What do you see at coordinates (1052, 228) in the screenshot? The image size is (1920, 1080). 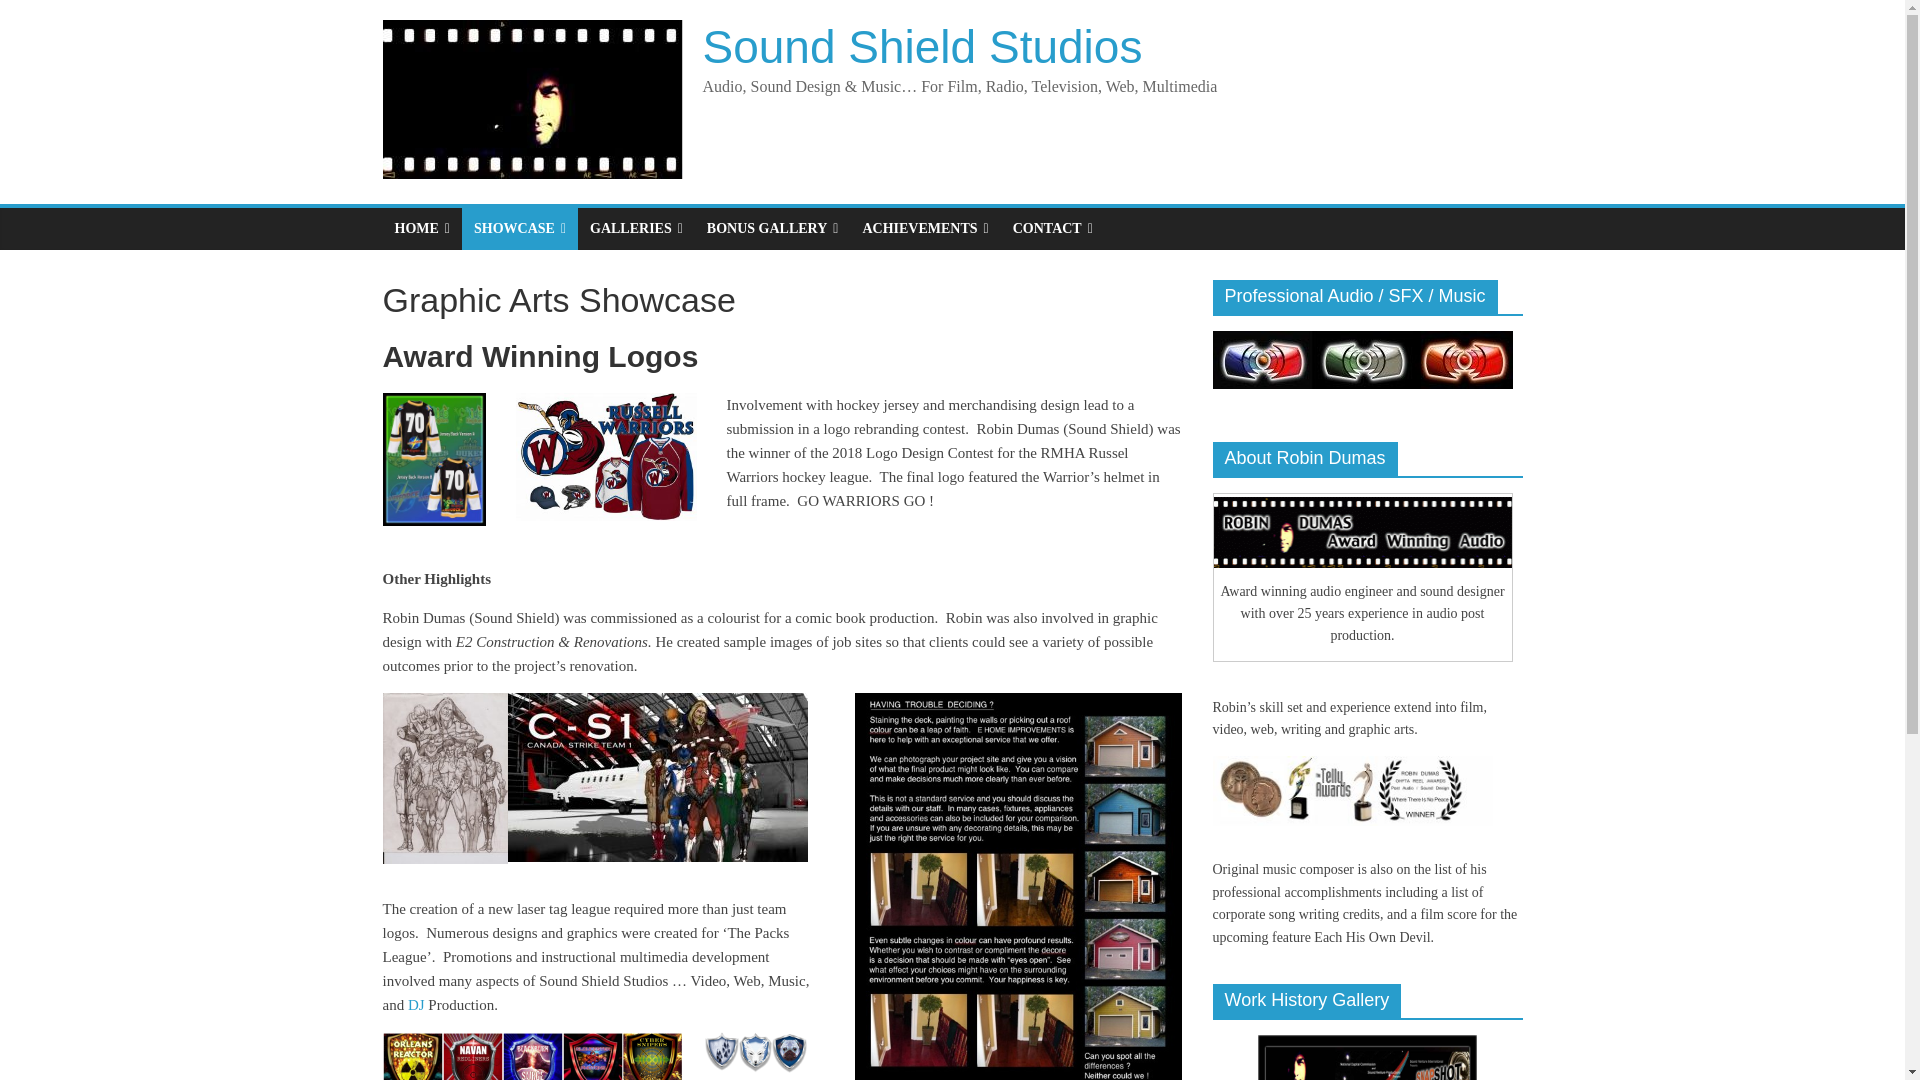 I see `CONTACT` at bounding box center [1052, 228].